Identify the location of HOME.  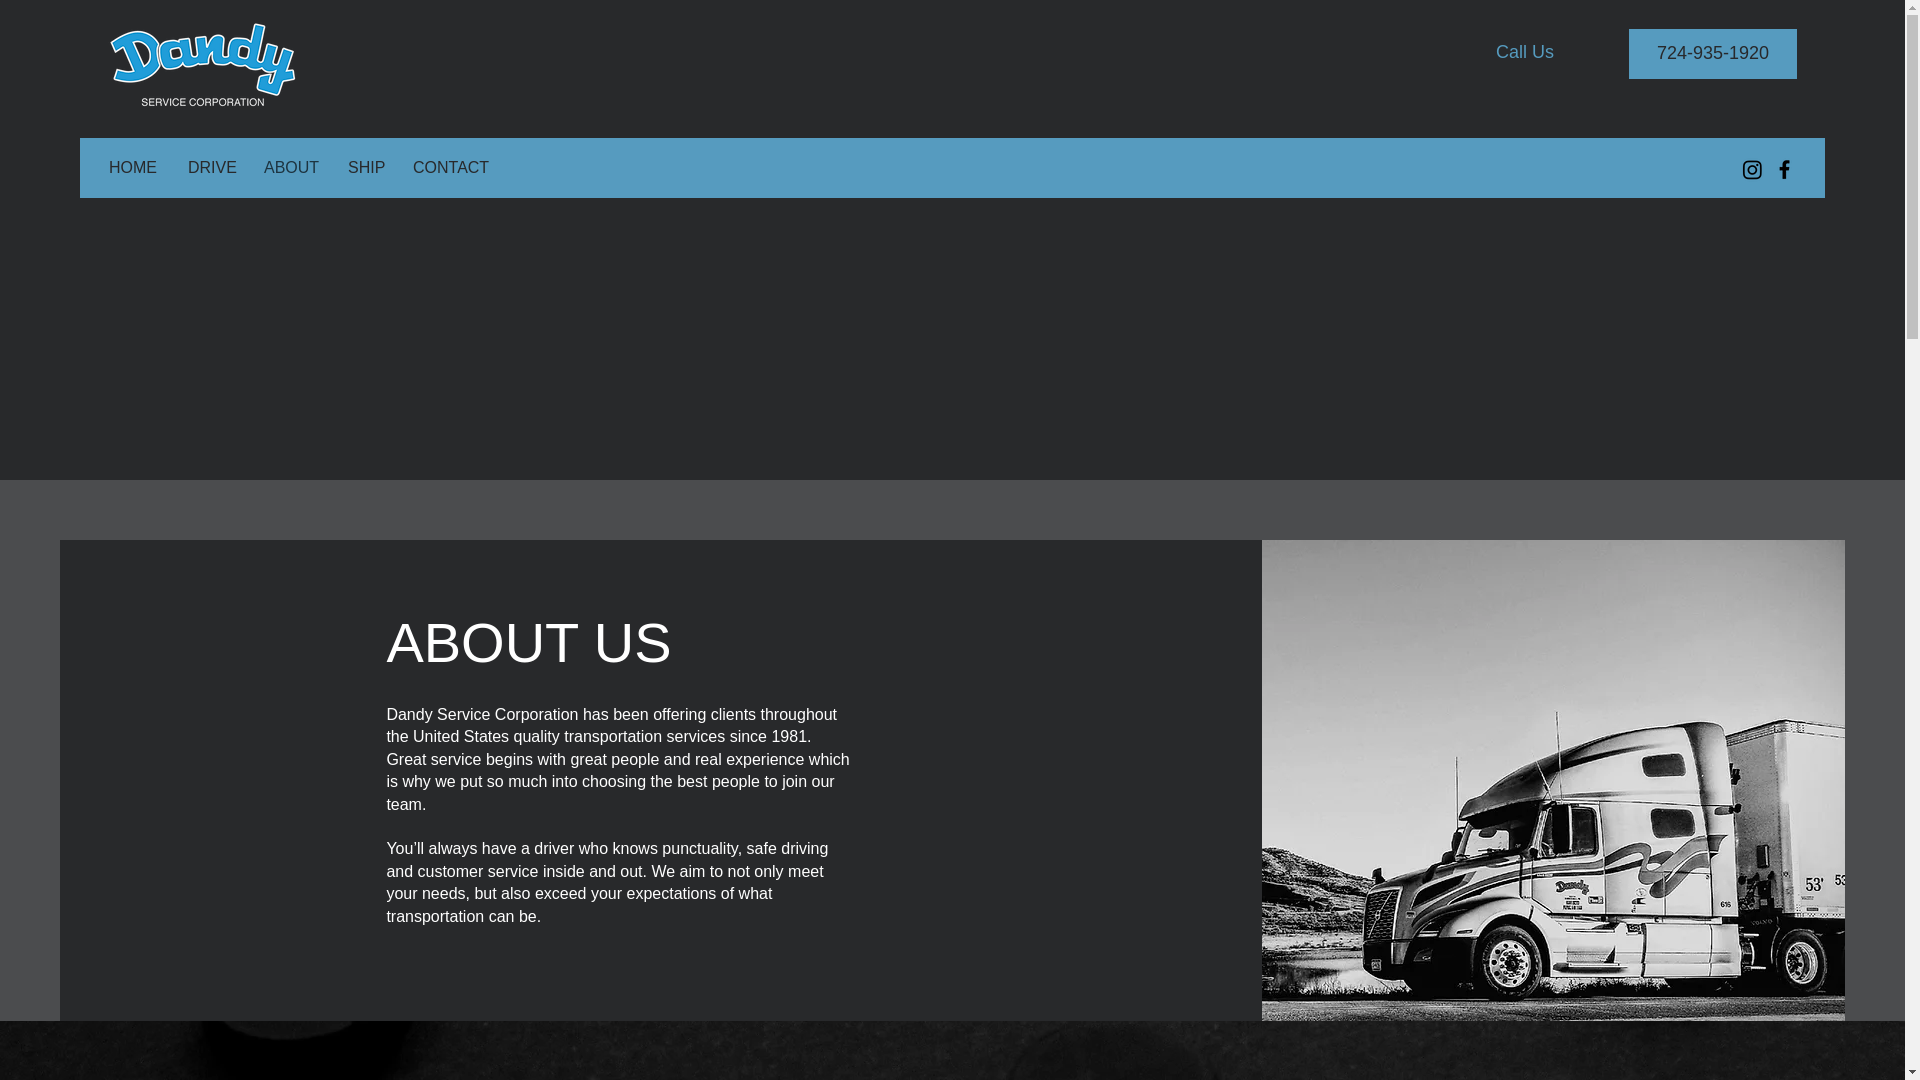
(133, 168).